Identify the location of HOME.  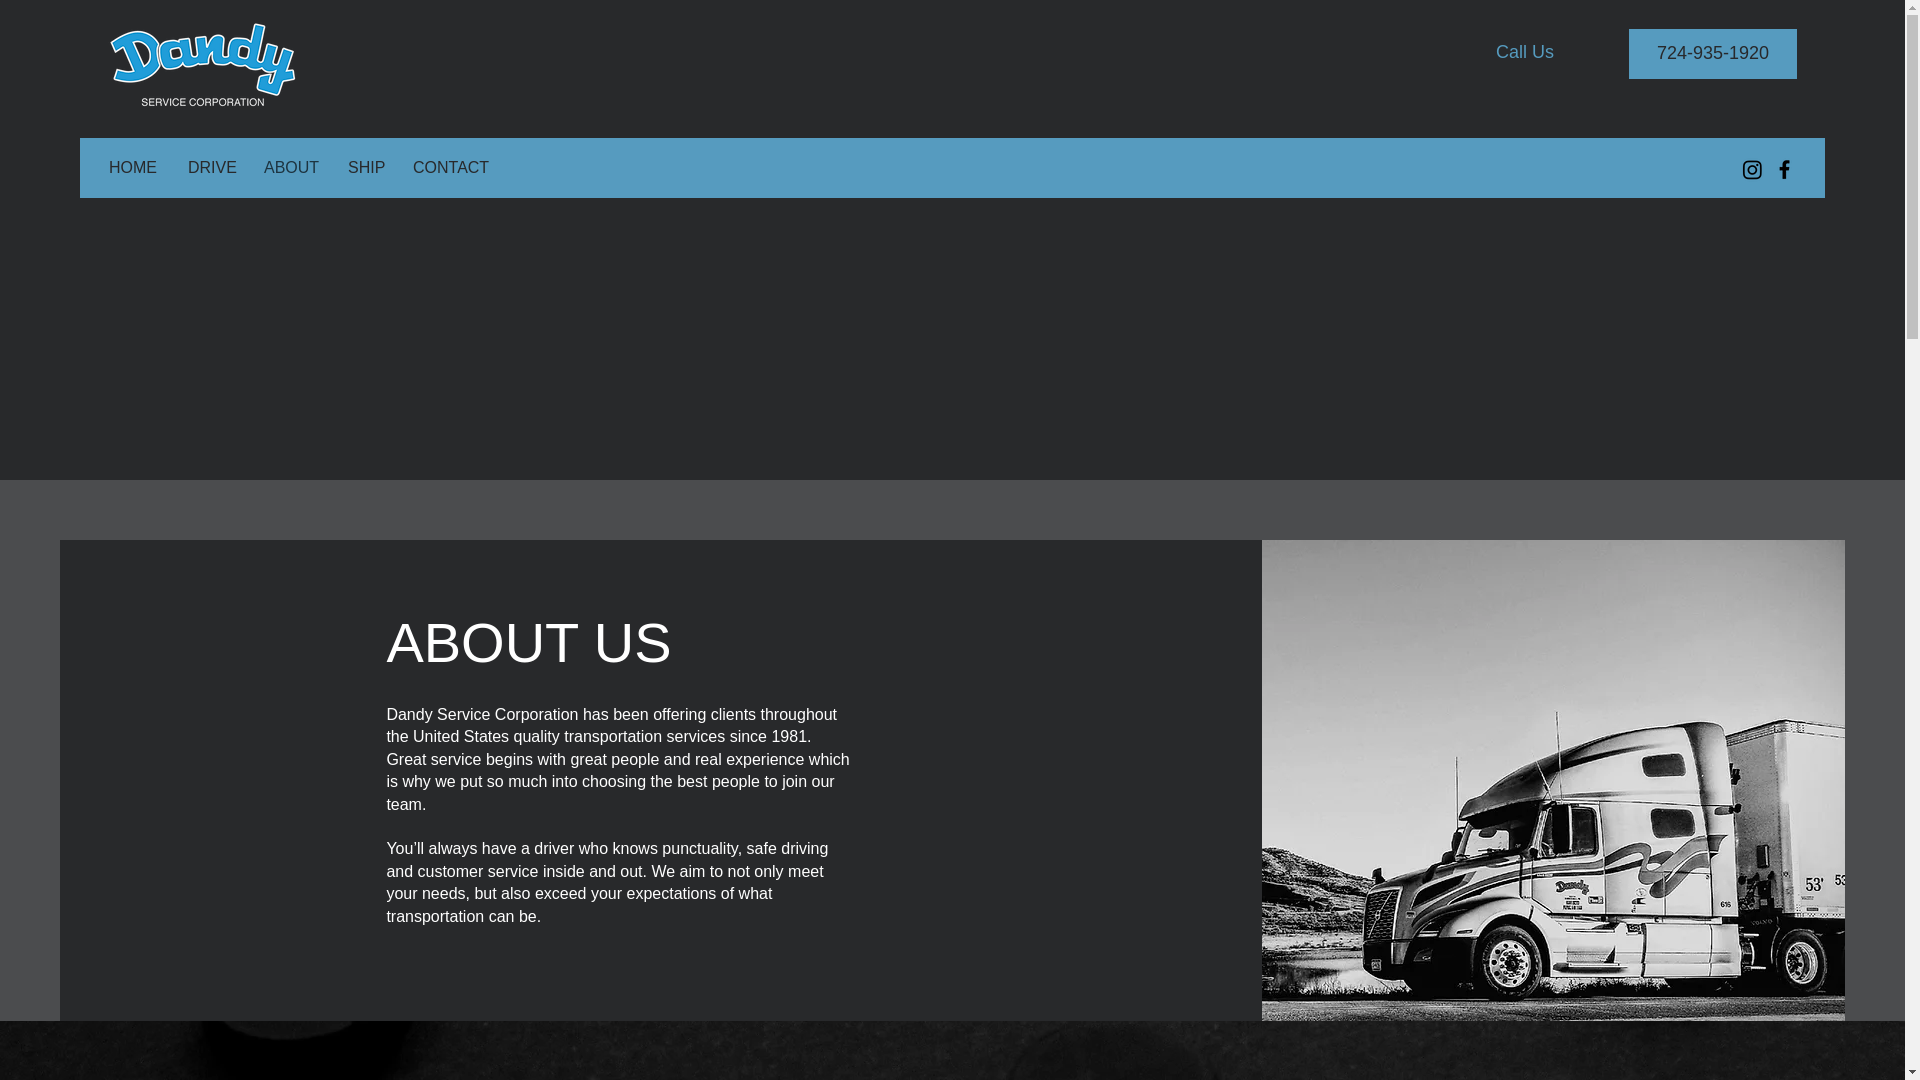
(133, 168).